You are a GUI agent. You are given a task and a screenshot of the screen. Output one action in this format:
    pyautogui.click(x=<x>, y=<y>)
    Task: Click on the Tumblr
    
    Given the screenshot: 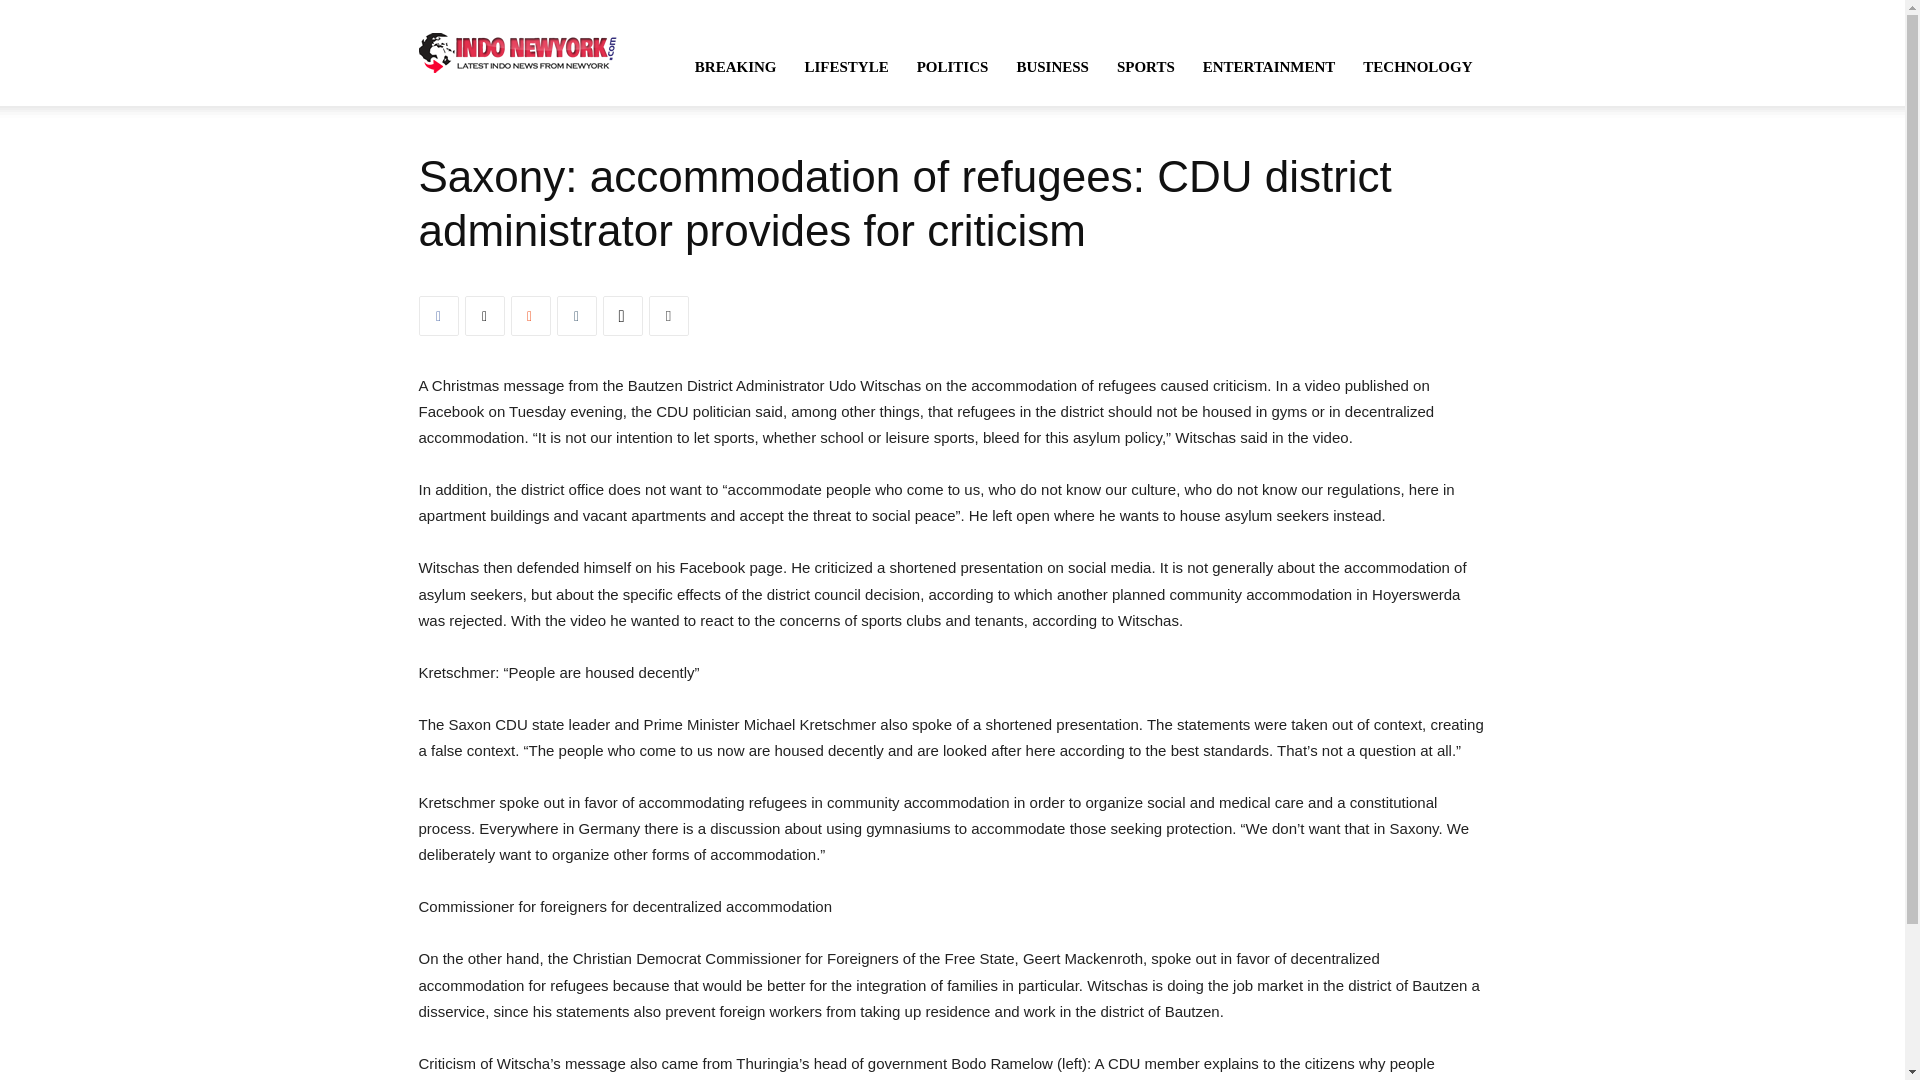 What is the action you would take?
    pyautogui.click(x=576, y=315)
    